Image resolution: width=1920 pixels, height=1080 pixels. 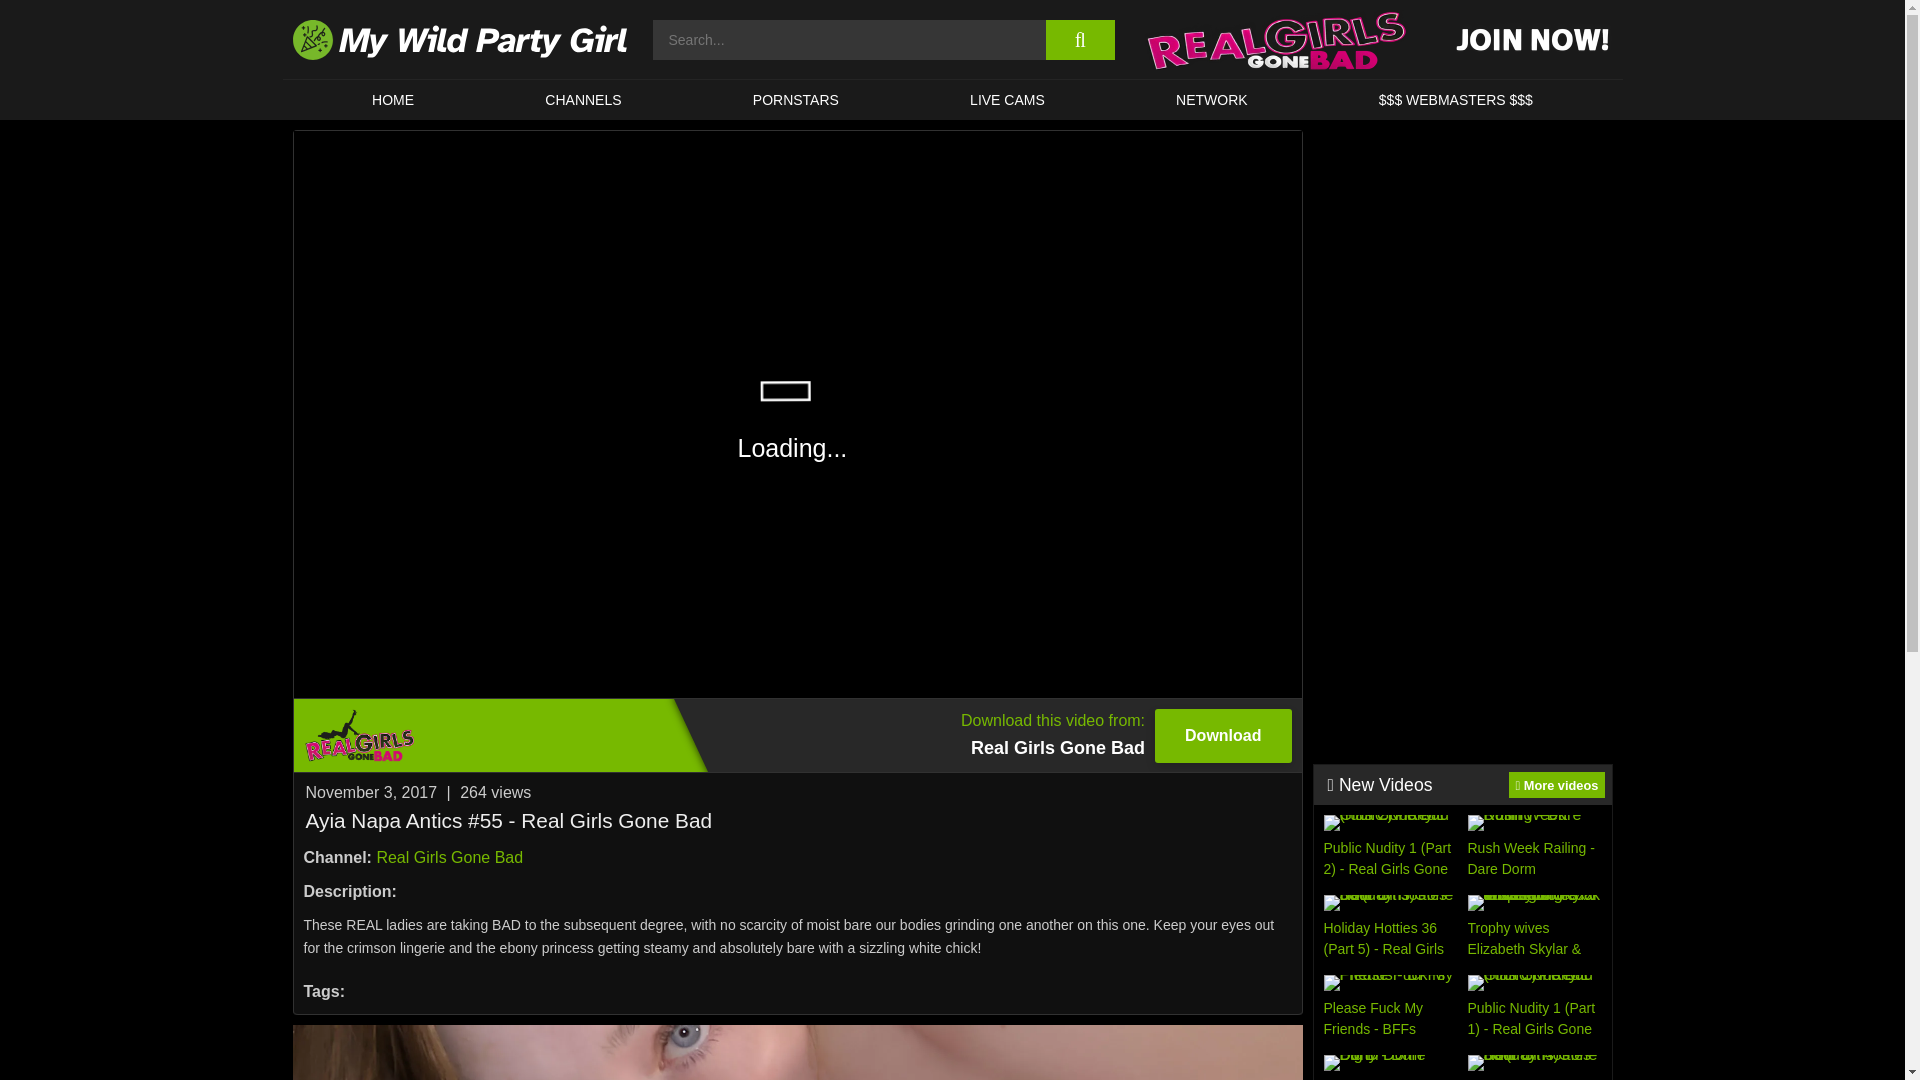 What do you see at coordinates (1211, 99) in the screenshot?
I see `NETWORK` at bounding box center [1211, 99].